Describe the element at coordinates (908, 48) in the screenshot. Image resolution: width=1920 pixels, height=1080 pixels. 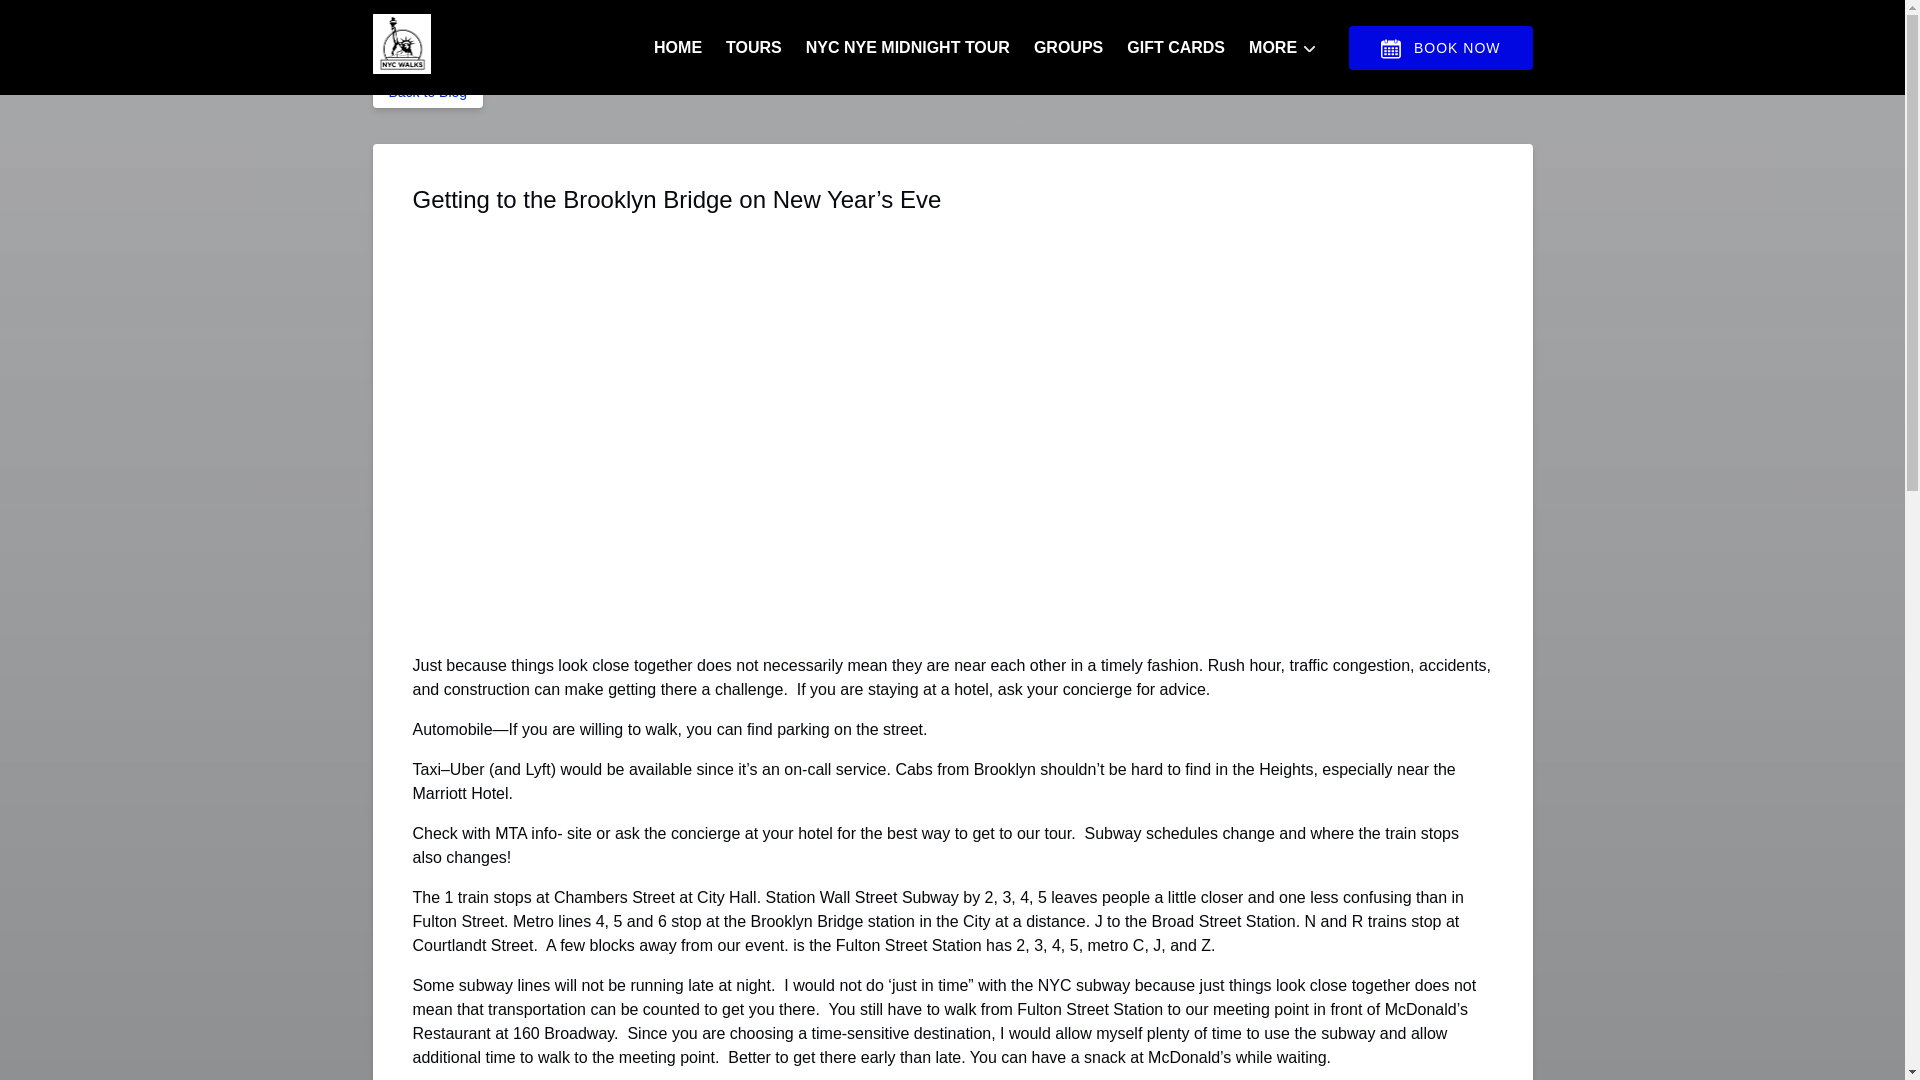
I see `NYC NYE MIDNIGHT TOUR` at that location.